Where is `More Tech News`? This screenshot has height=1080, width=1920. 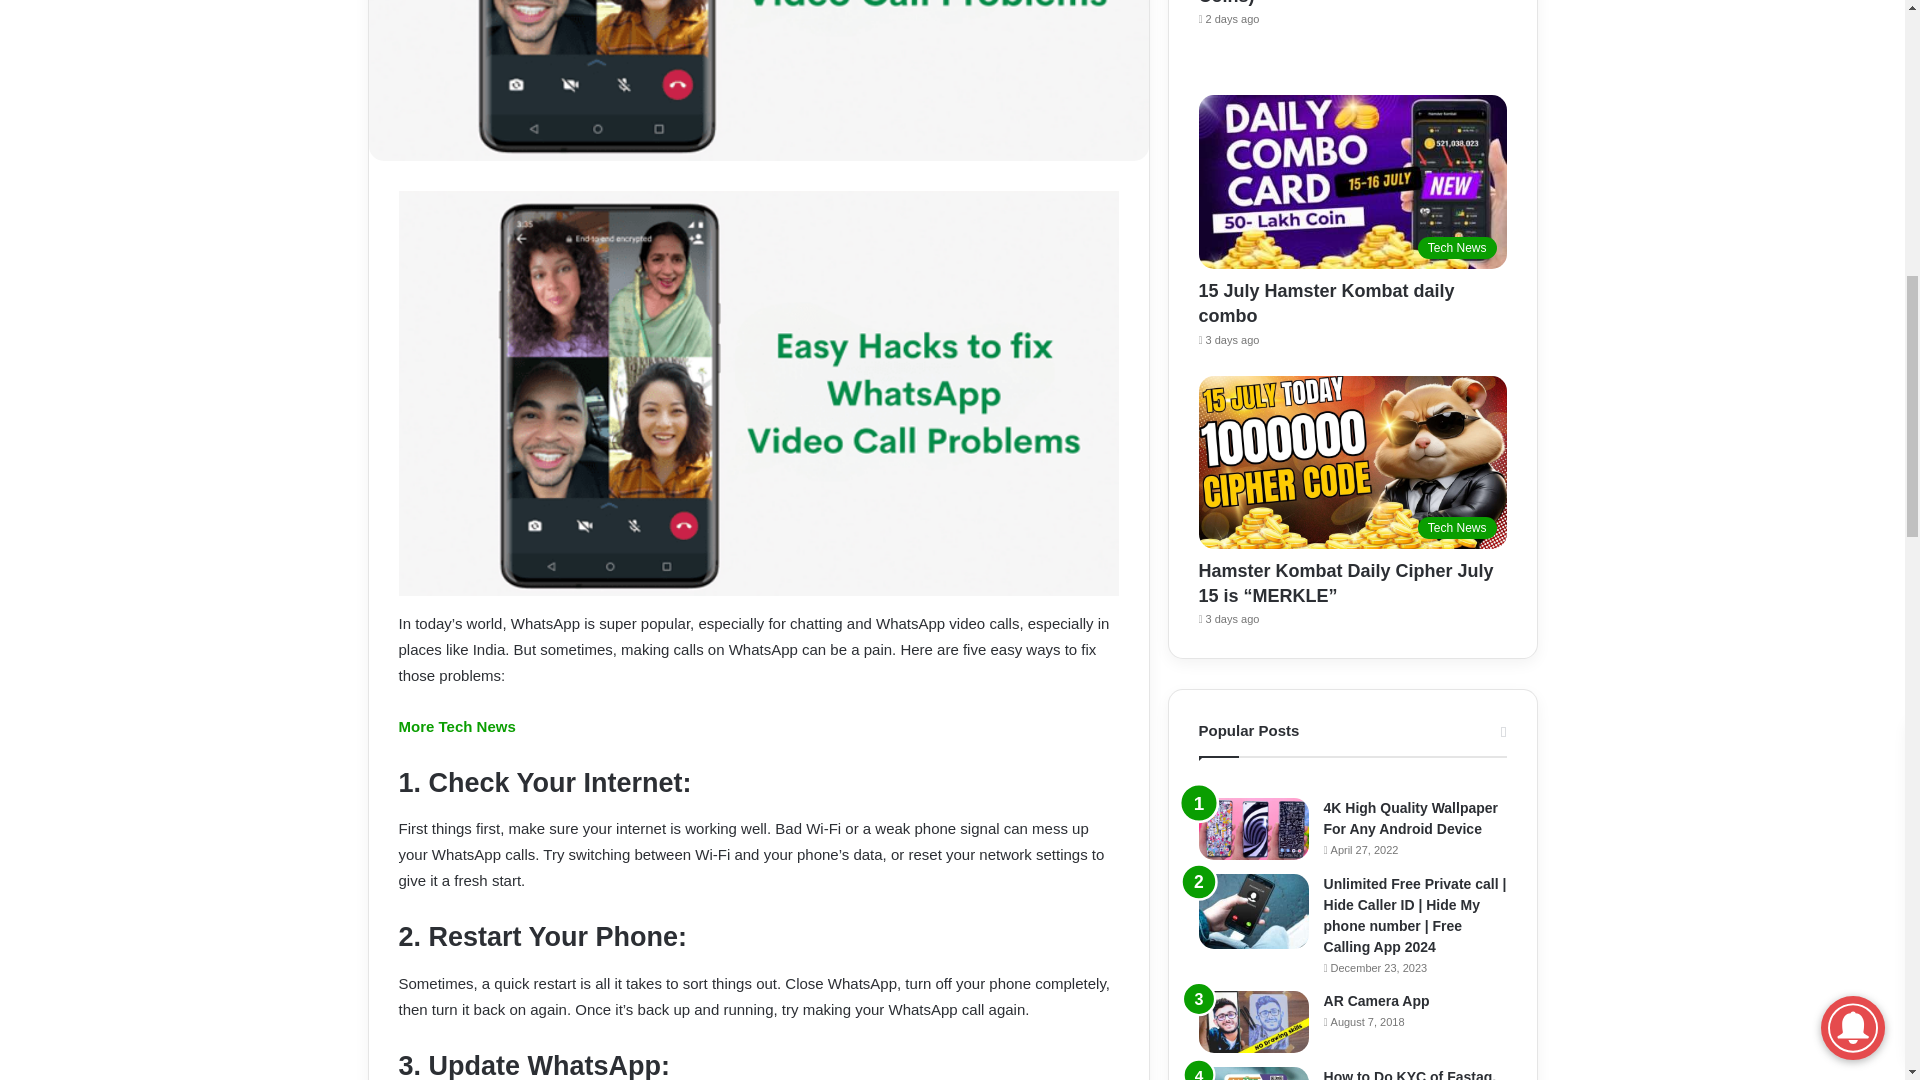 More Tech News is located at coordinates (456, 726).